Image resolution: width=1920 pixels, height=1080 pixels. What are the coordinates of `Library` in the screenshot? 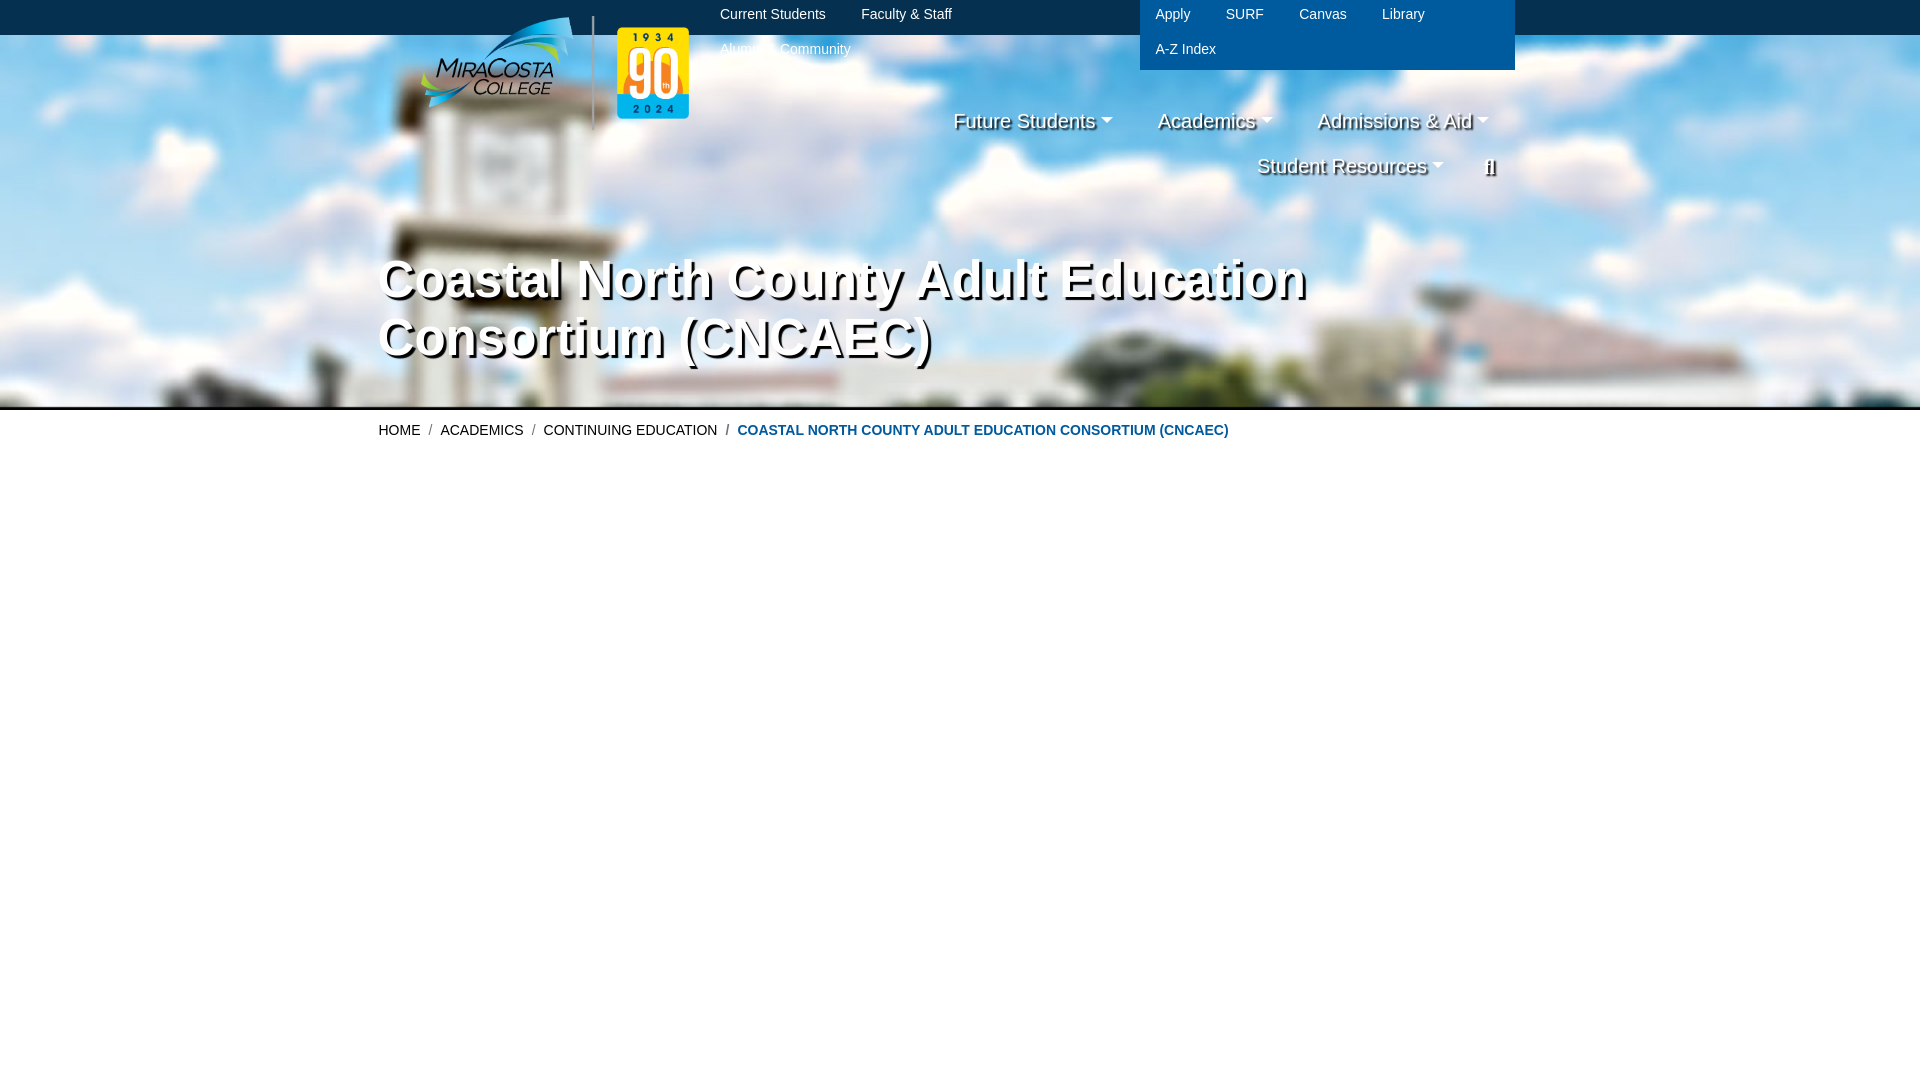 It's located at (1403, 20).